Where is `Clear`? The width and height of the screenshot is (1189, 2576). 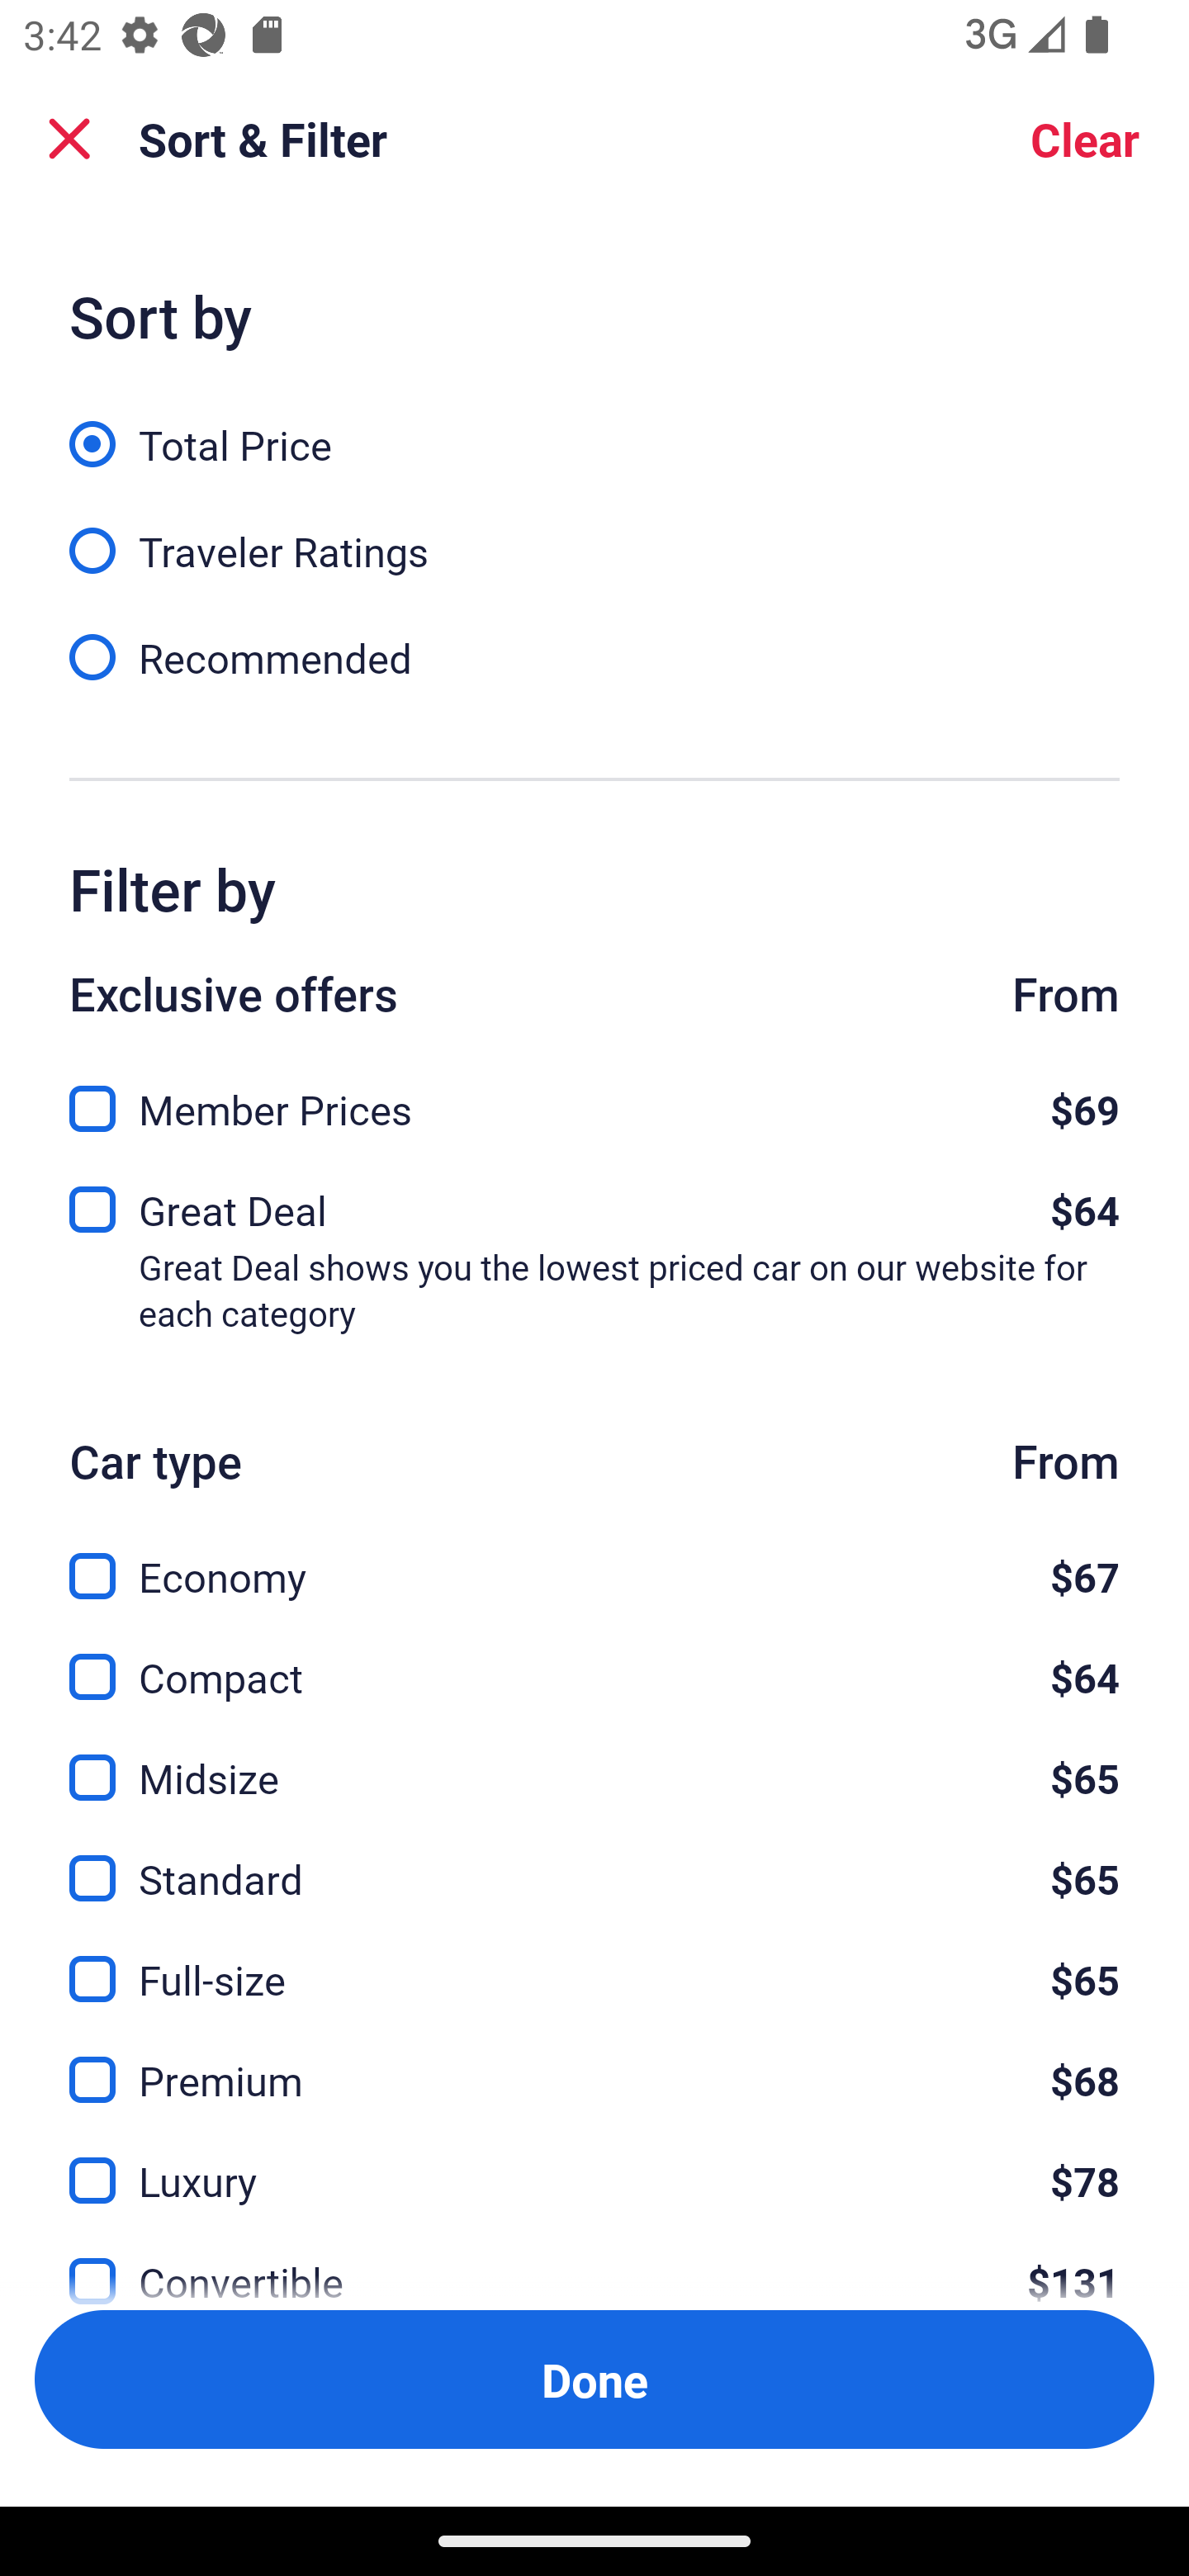
Clear is located at coordinates (1085, 139).